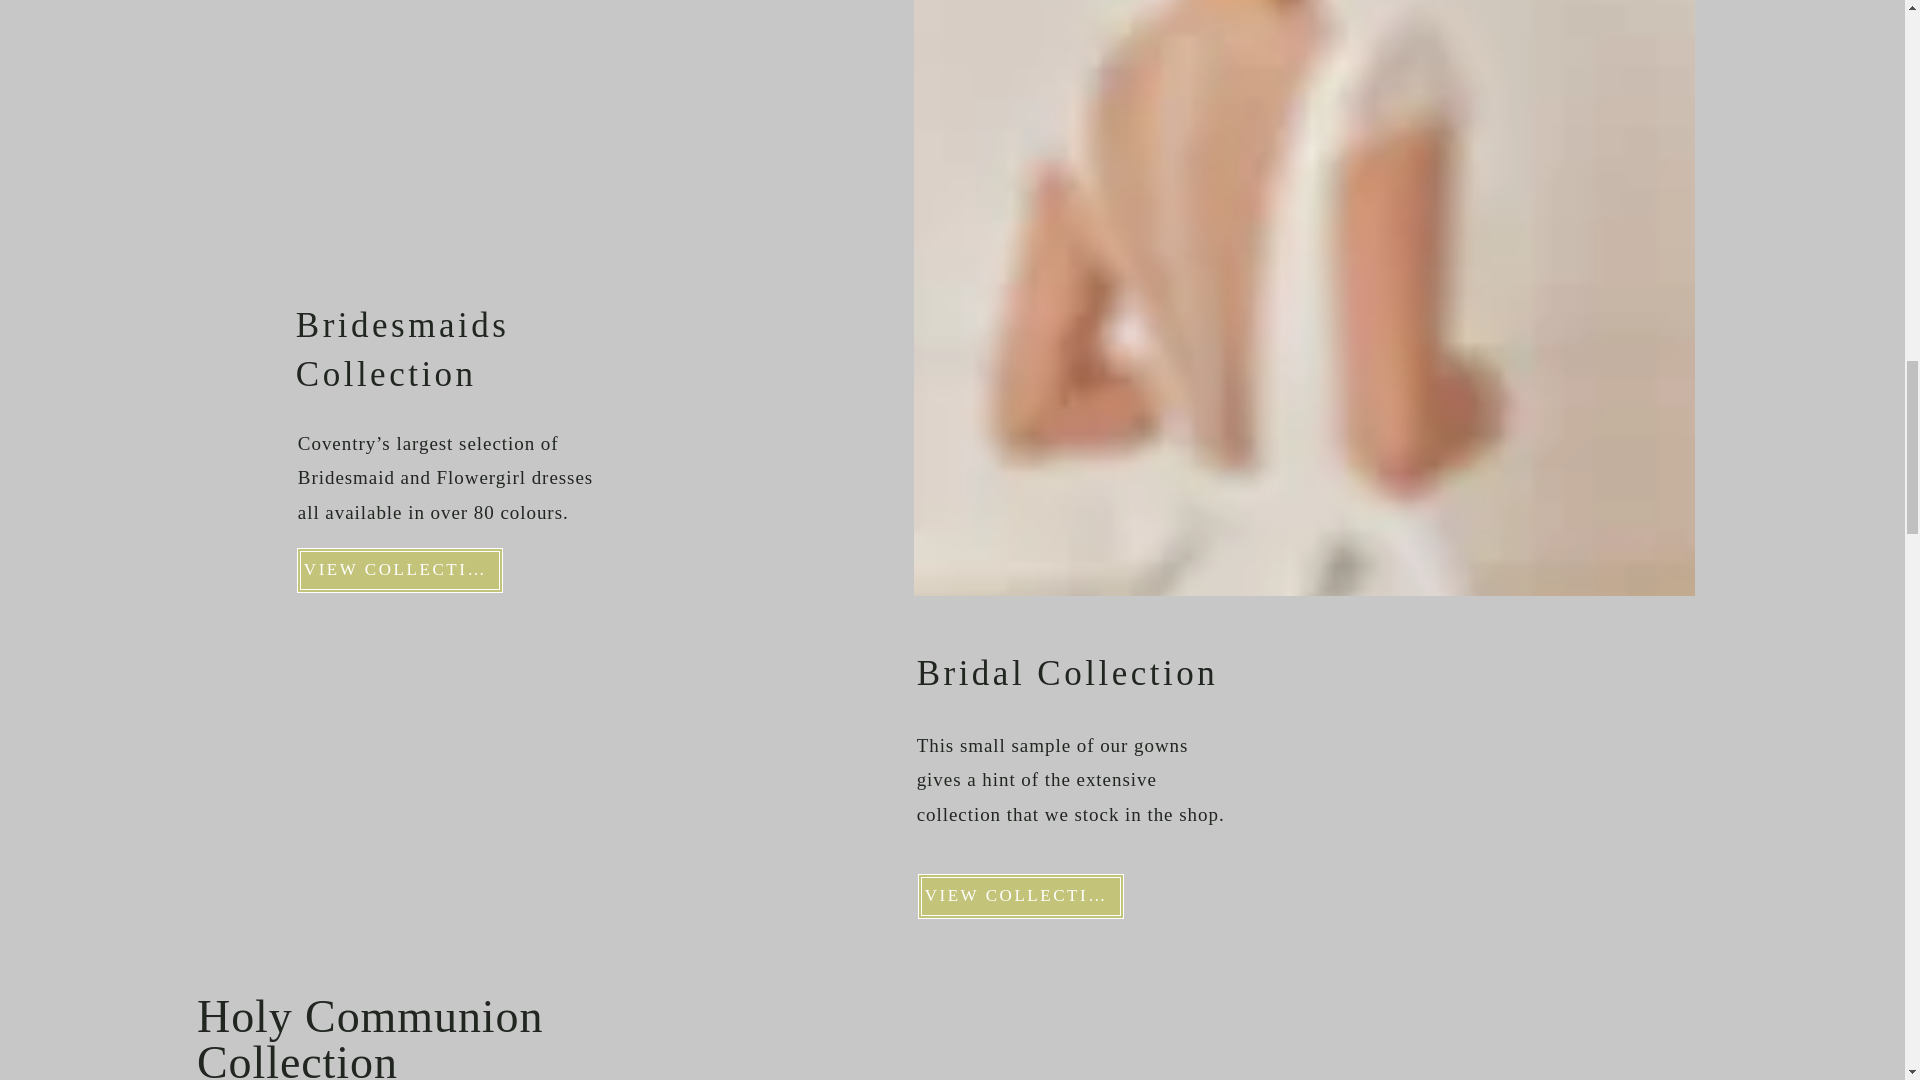 This screenshot has width=1920, height=1080. Describe the element at coordinates (1068, 674) in the screenshot. I see `Bridal Collection` at that location.